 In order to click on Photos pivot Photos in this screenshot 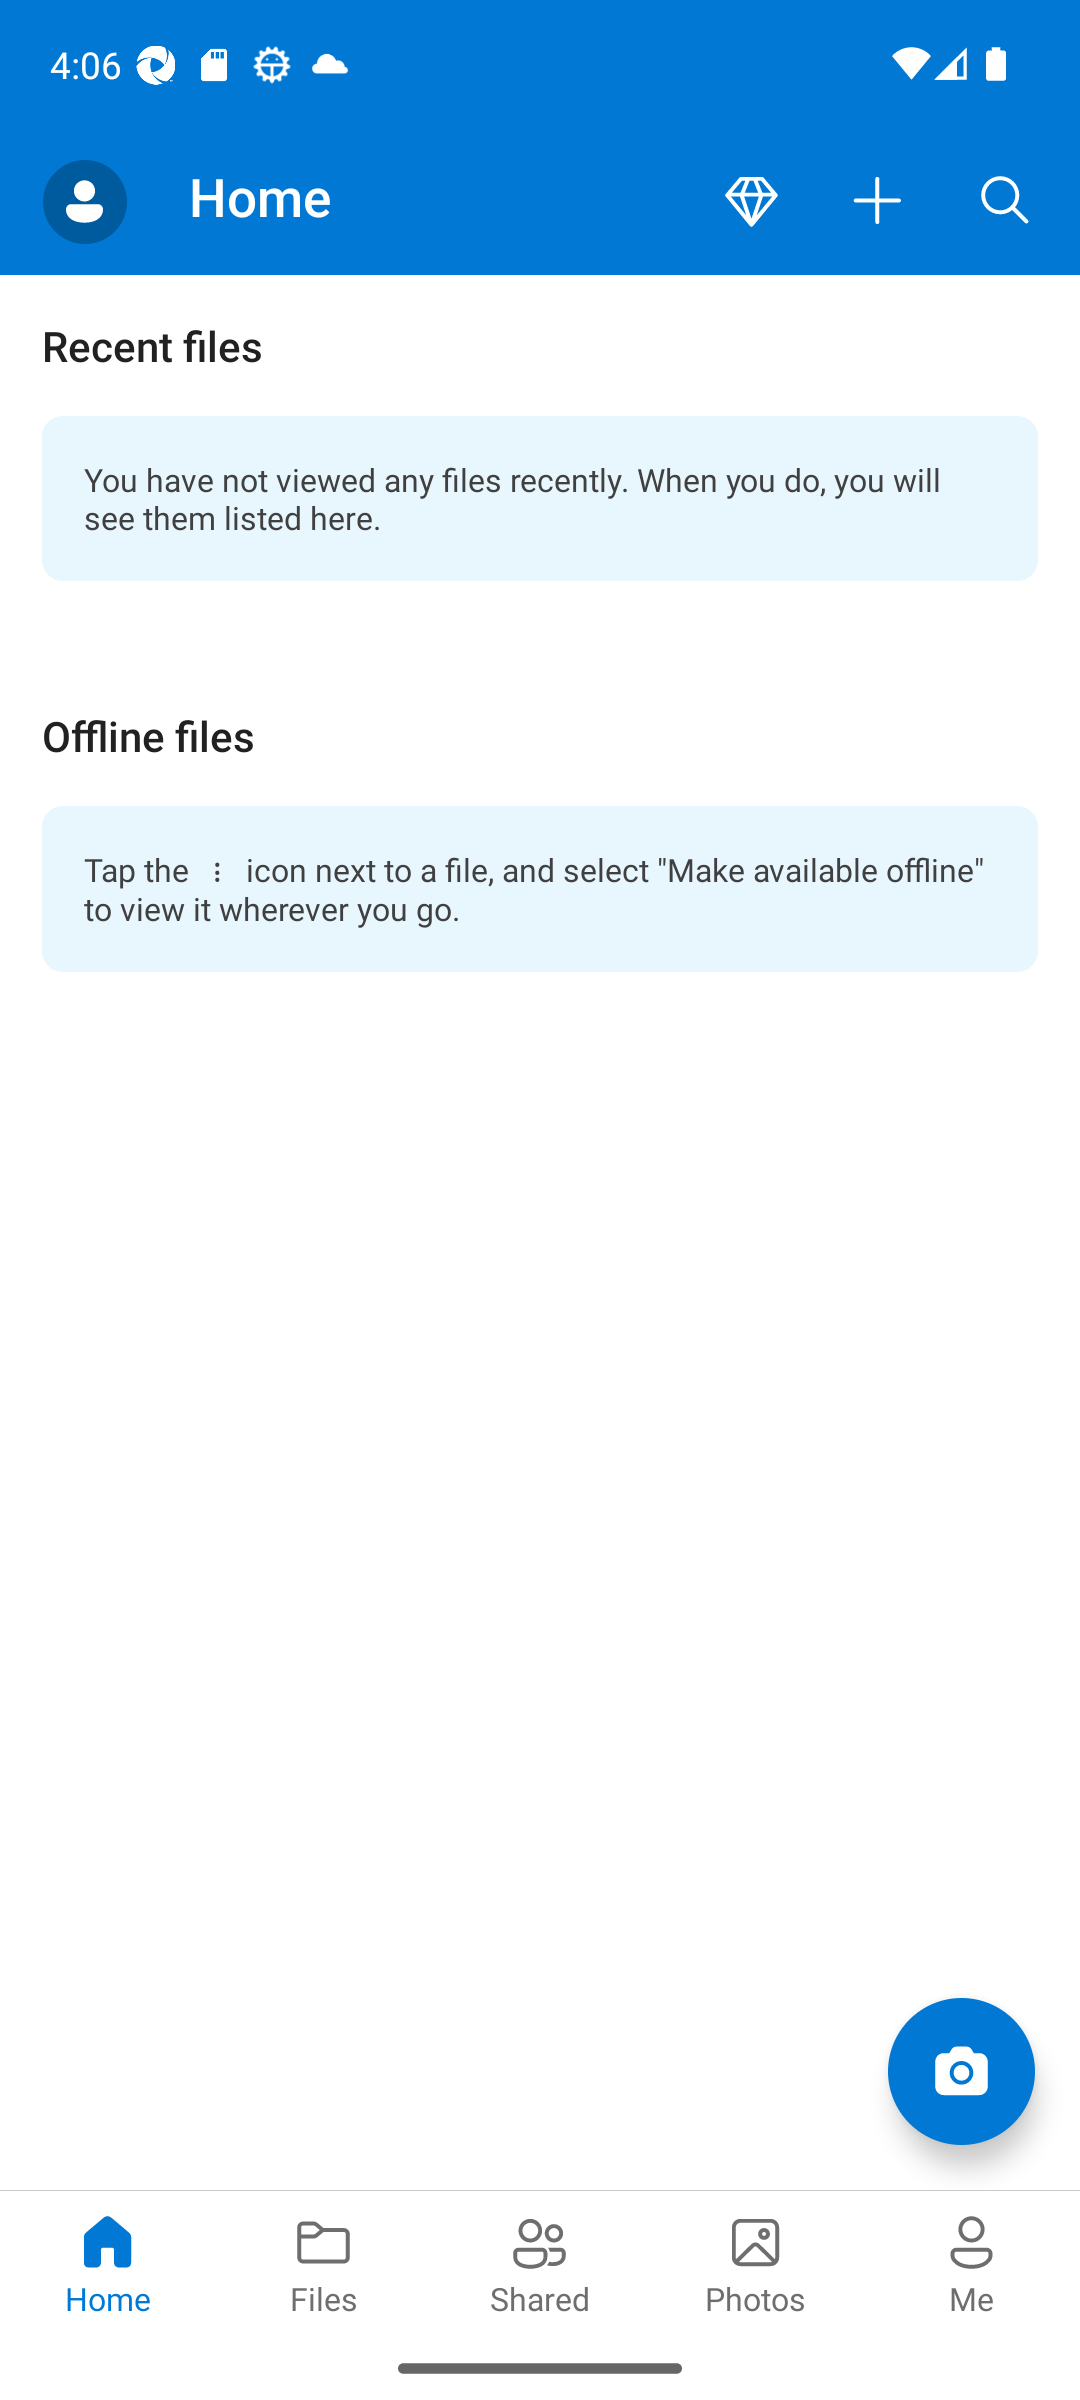, I will do `click(756, 2262)`.